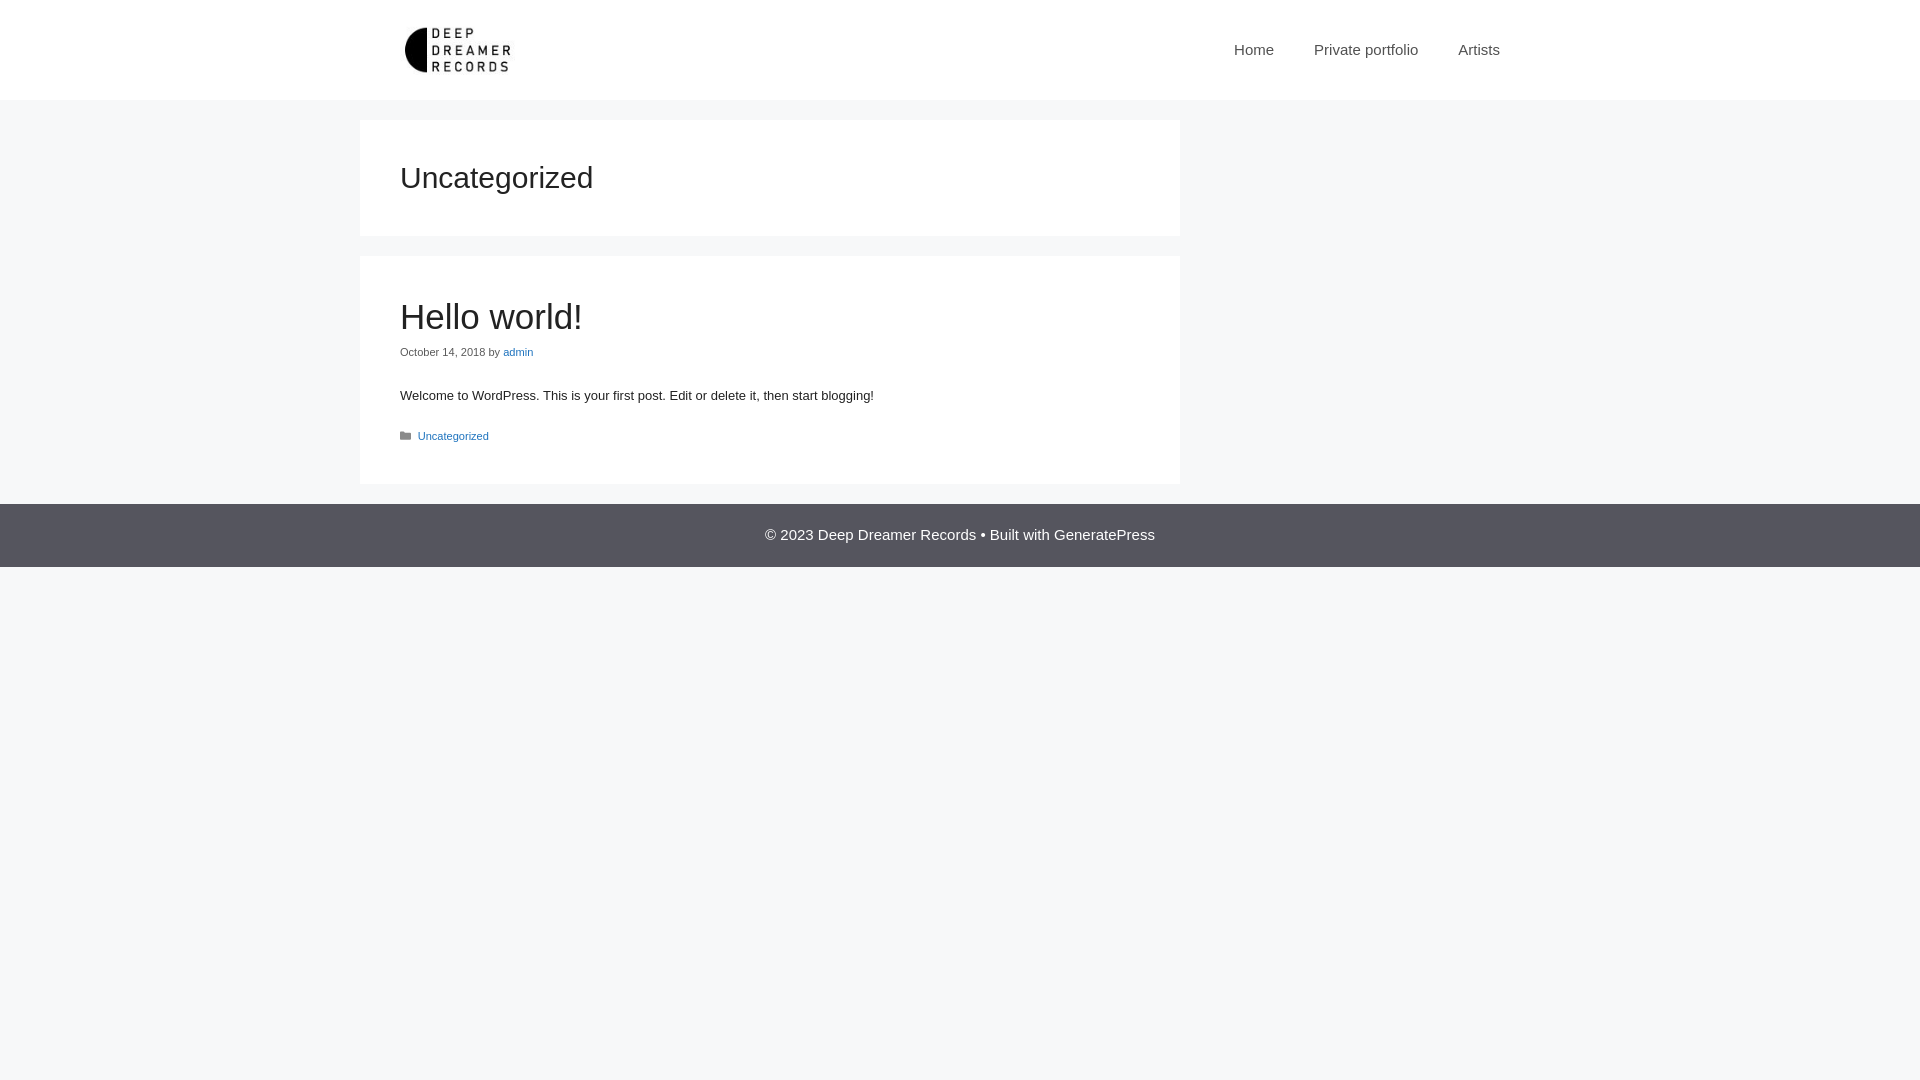 The width and height of the screenshot is (1920, 1080). Describe the element at coordinates (1479, 50) in the screenshot. I see `Artists` at that location.